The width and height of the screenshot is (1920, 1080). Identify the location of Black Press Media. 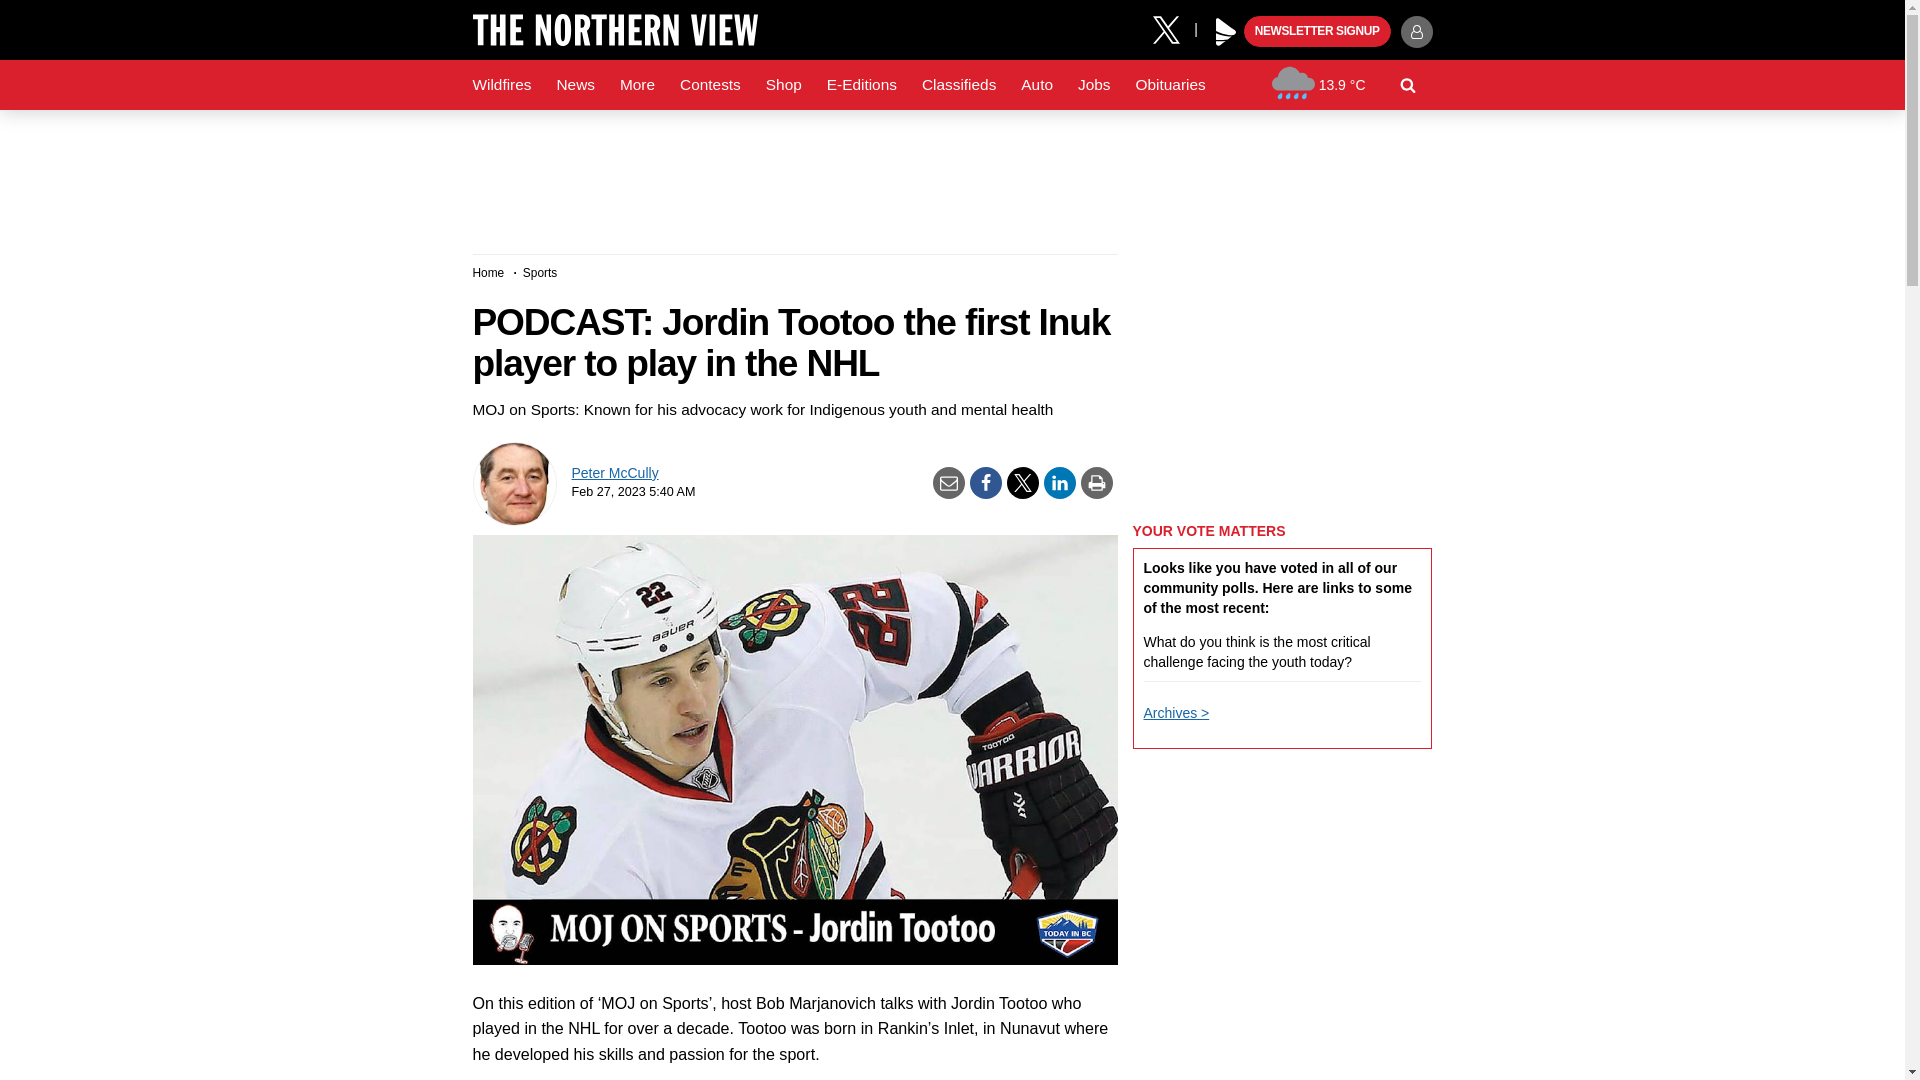
(1226, 32).